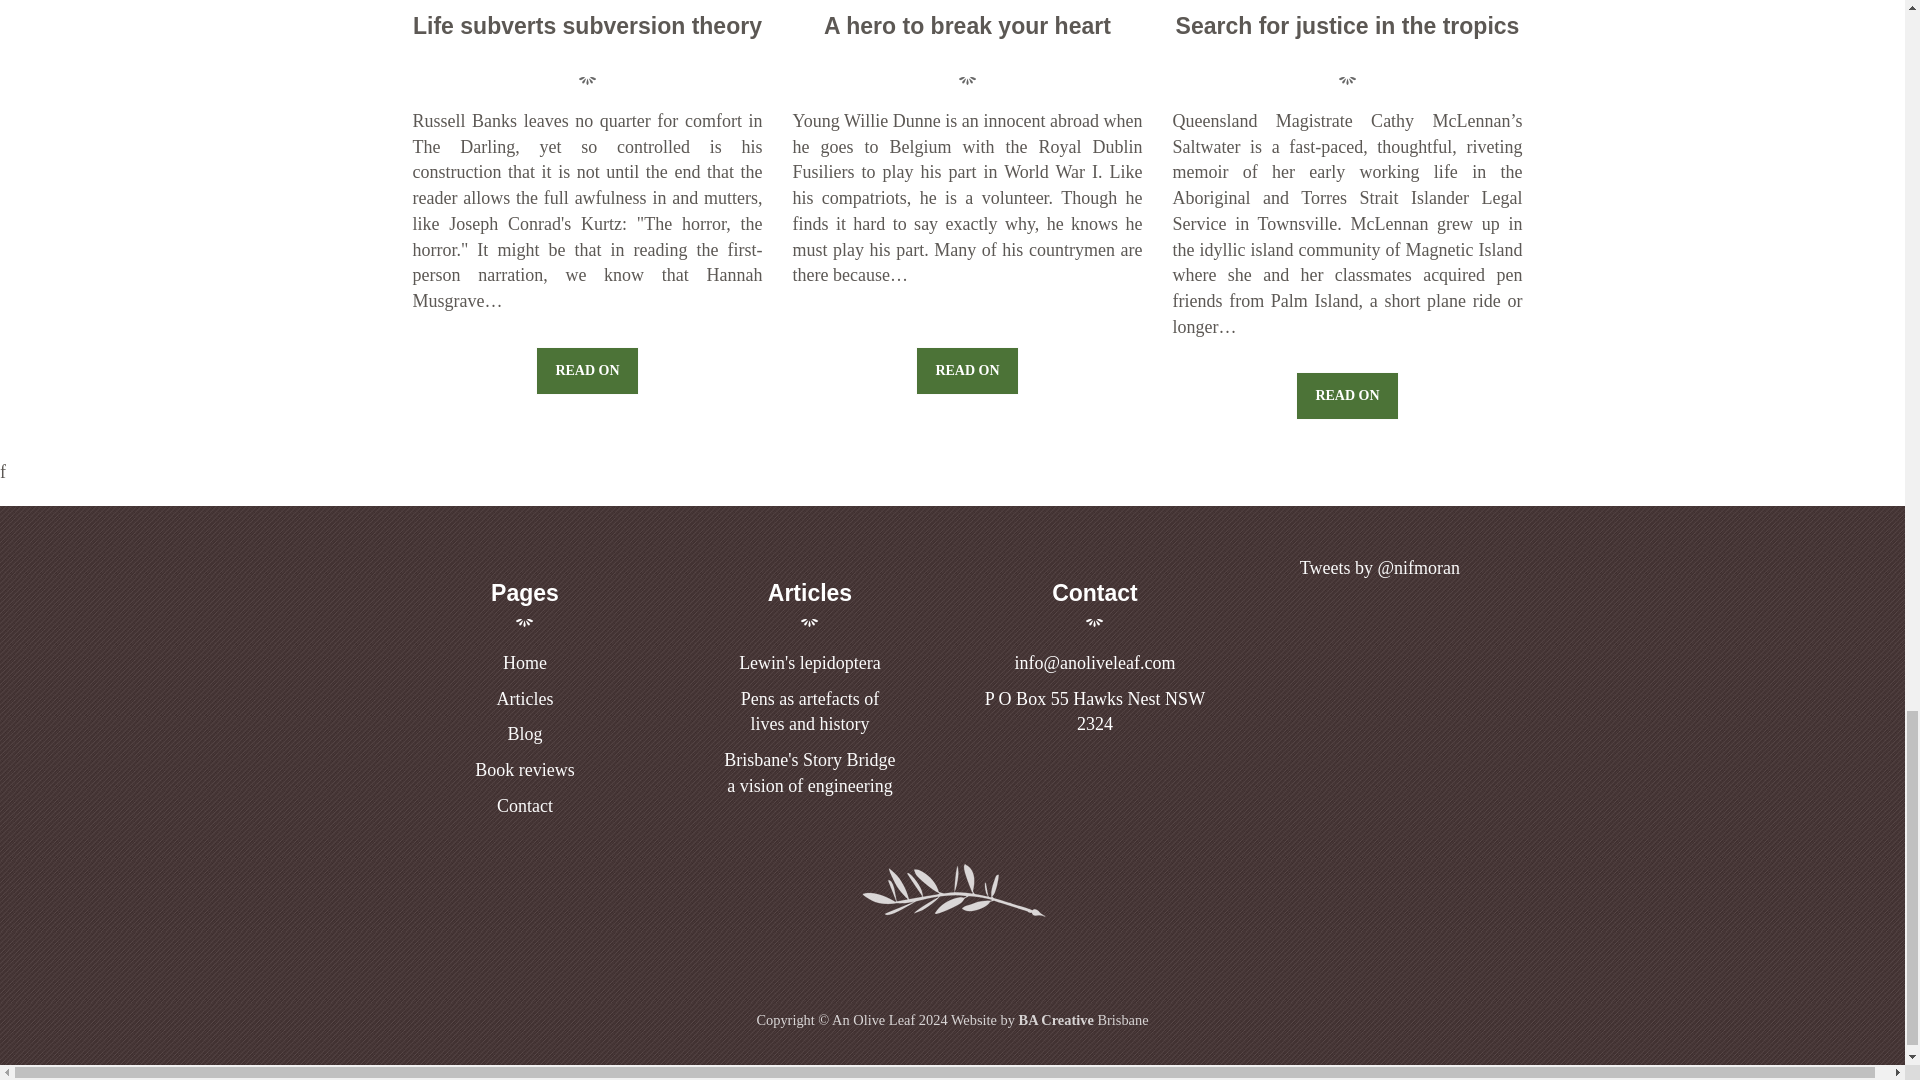 Image resolution: width=1920 pixels, height=1080 pixels. Describe the element at coordinates (524, 806) in the screenshot. I see `READ ON` at that location.